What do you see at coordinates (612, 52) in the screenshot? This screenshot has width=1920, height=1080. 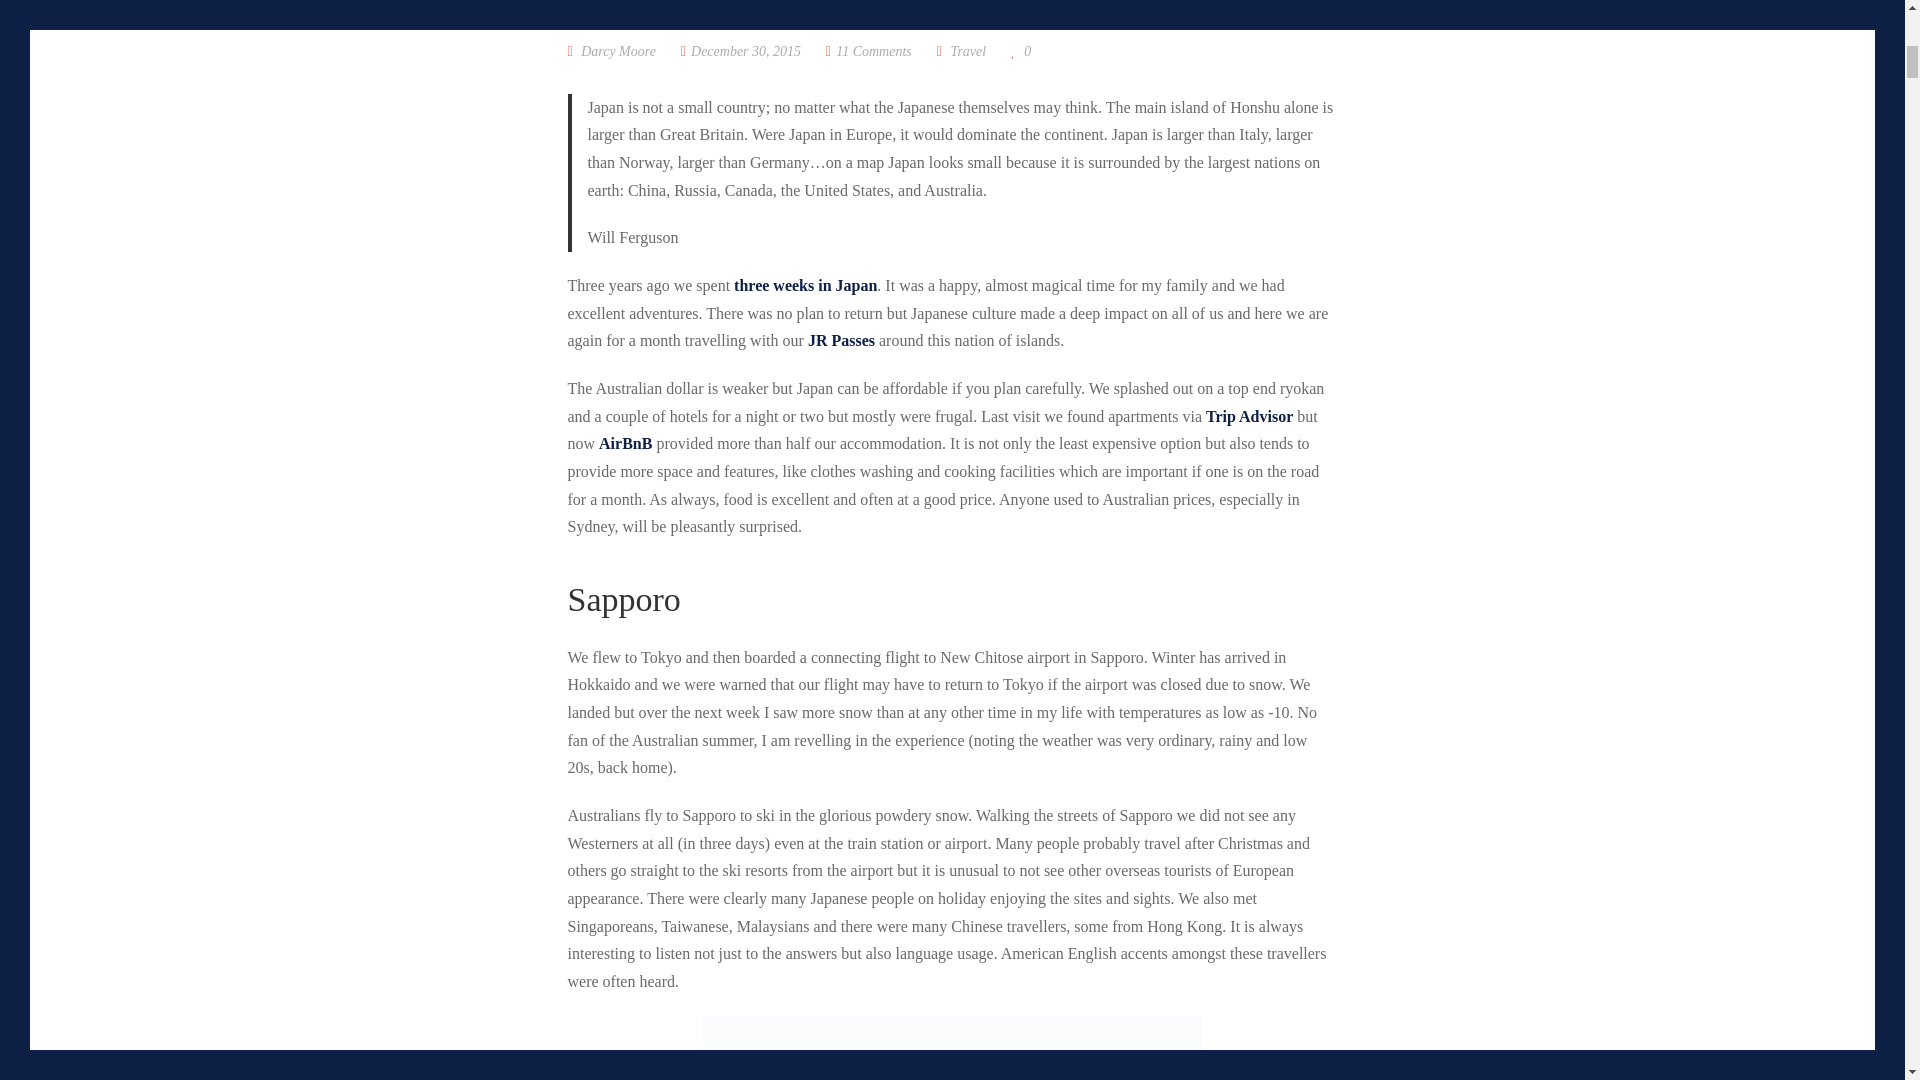 I see `Darcy Moore` at bounding box center [612, 52].